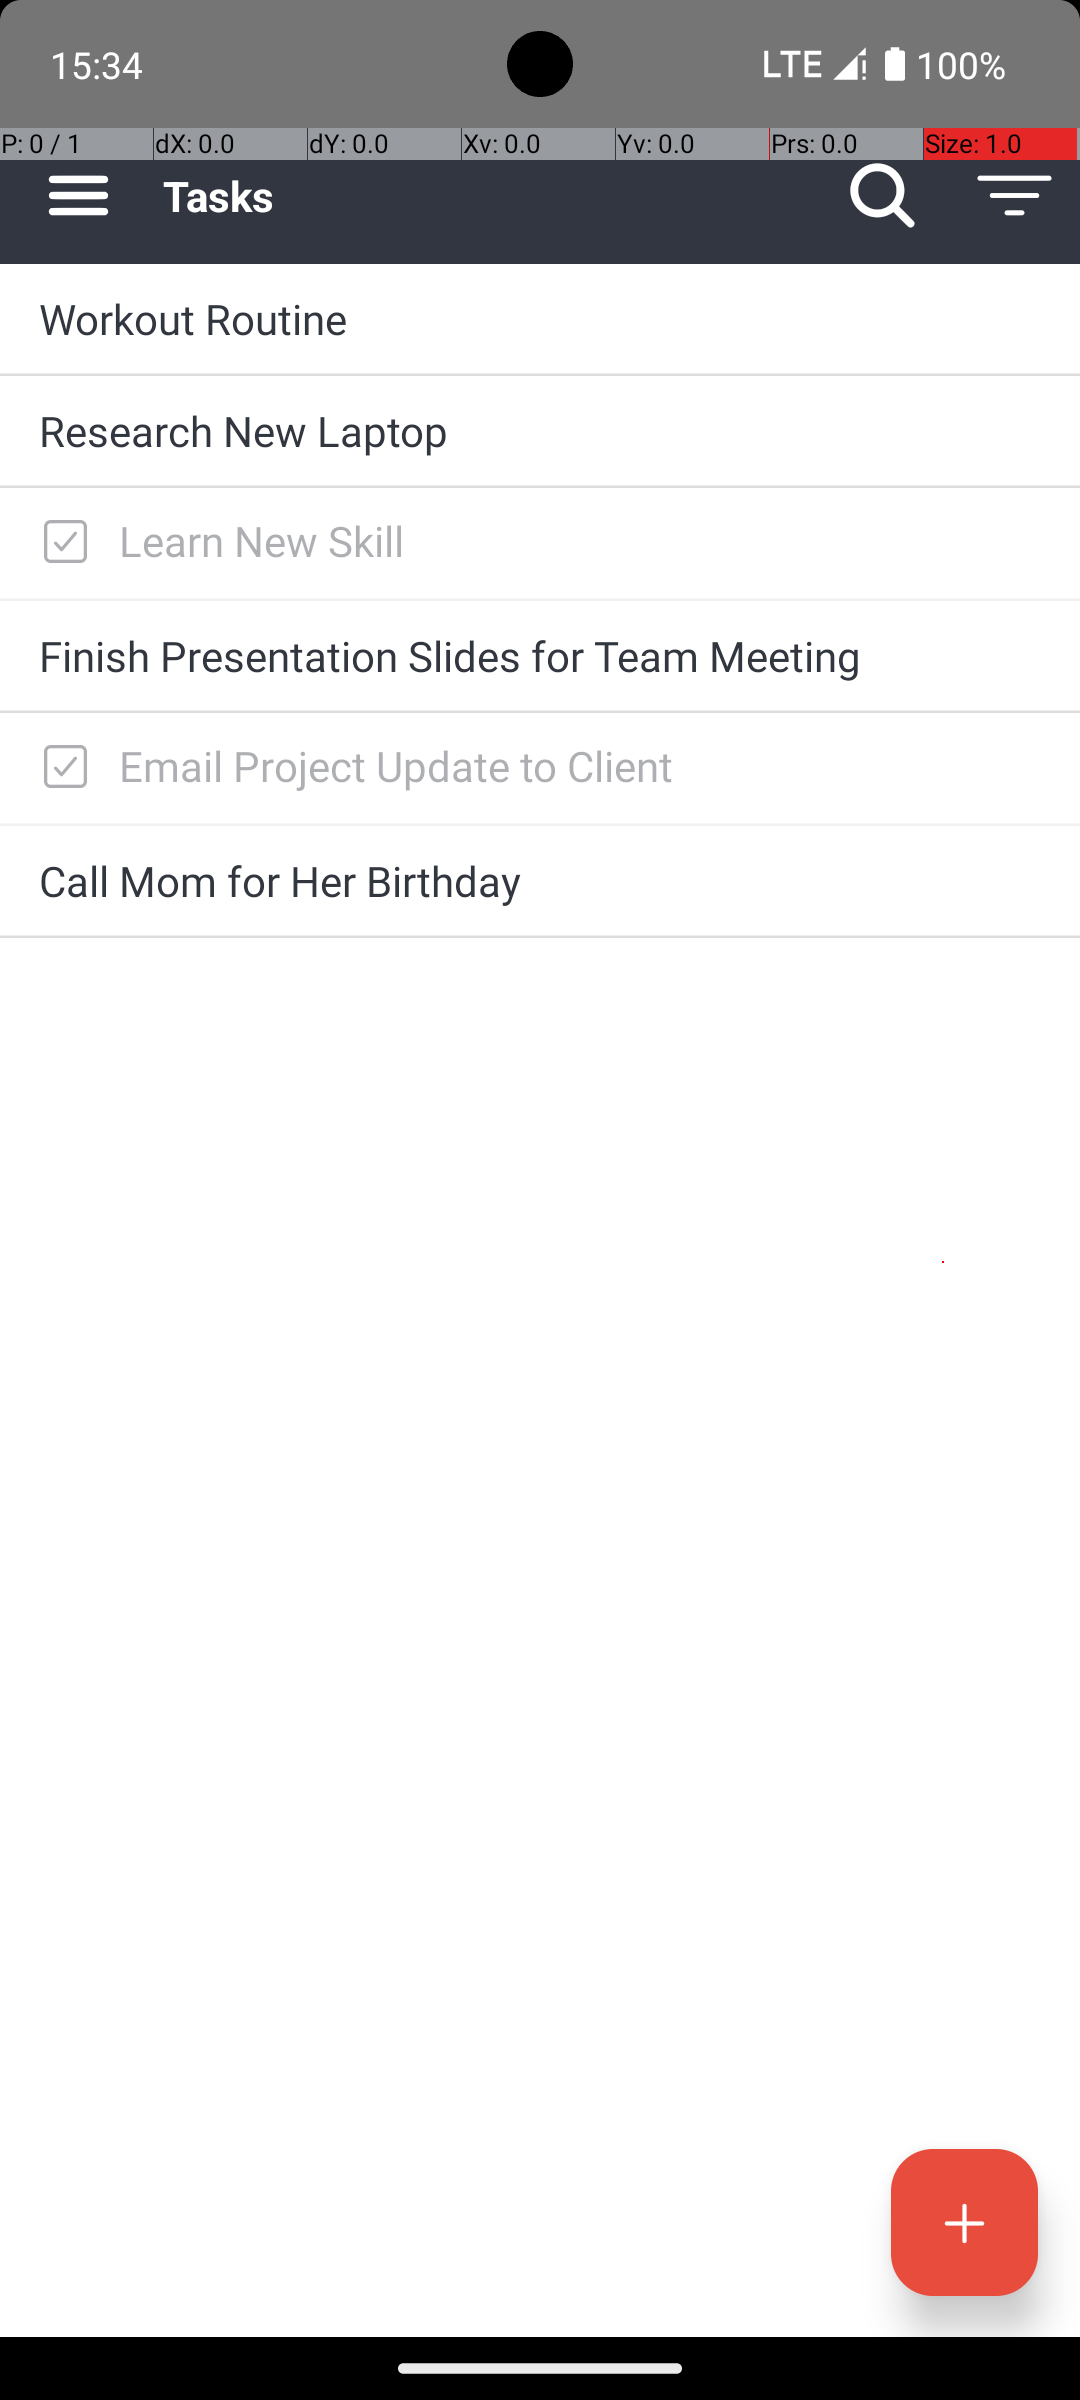 Image resolution: width=1080 pixels, height=2400 pixels. Describe the element at coordinates (60, 768) in the screenshot. I see `to-do: Email Project Update to Client` at that location.